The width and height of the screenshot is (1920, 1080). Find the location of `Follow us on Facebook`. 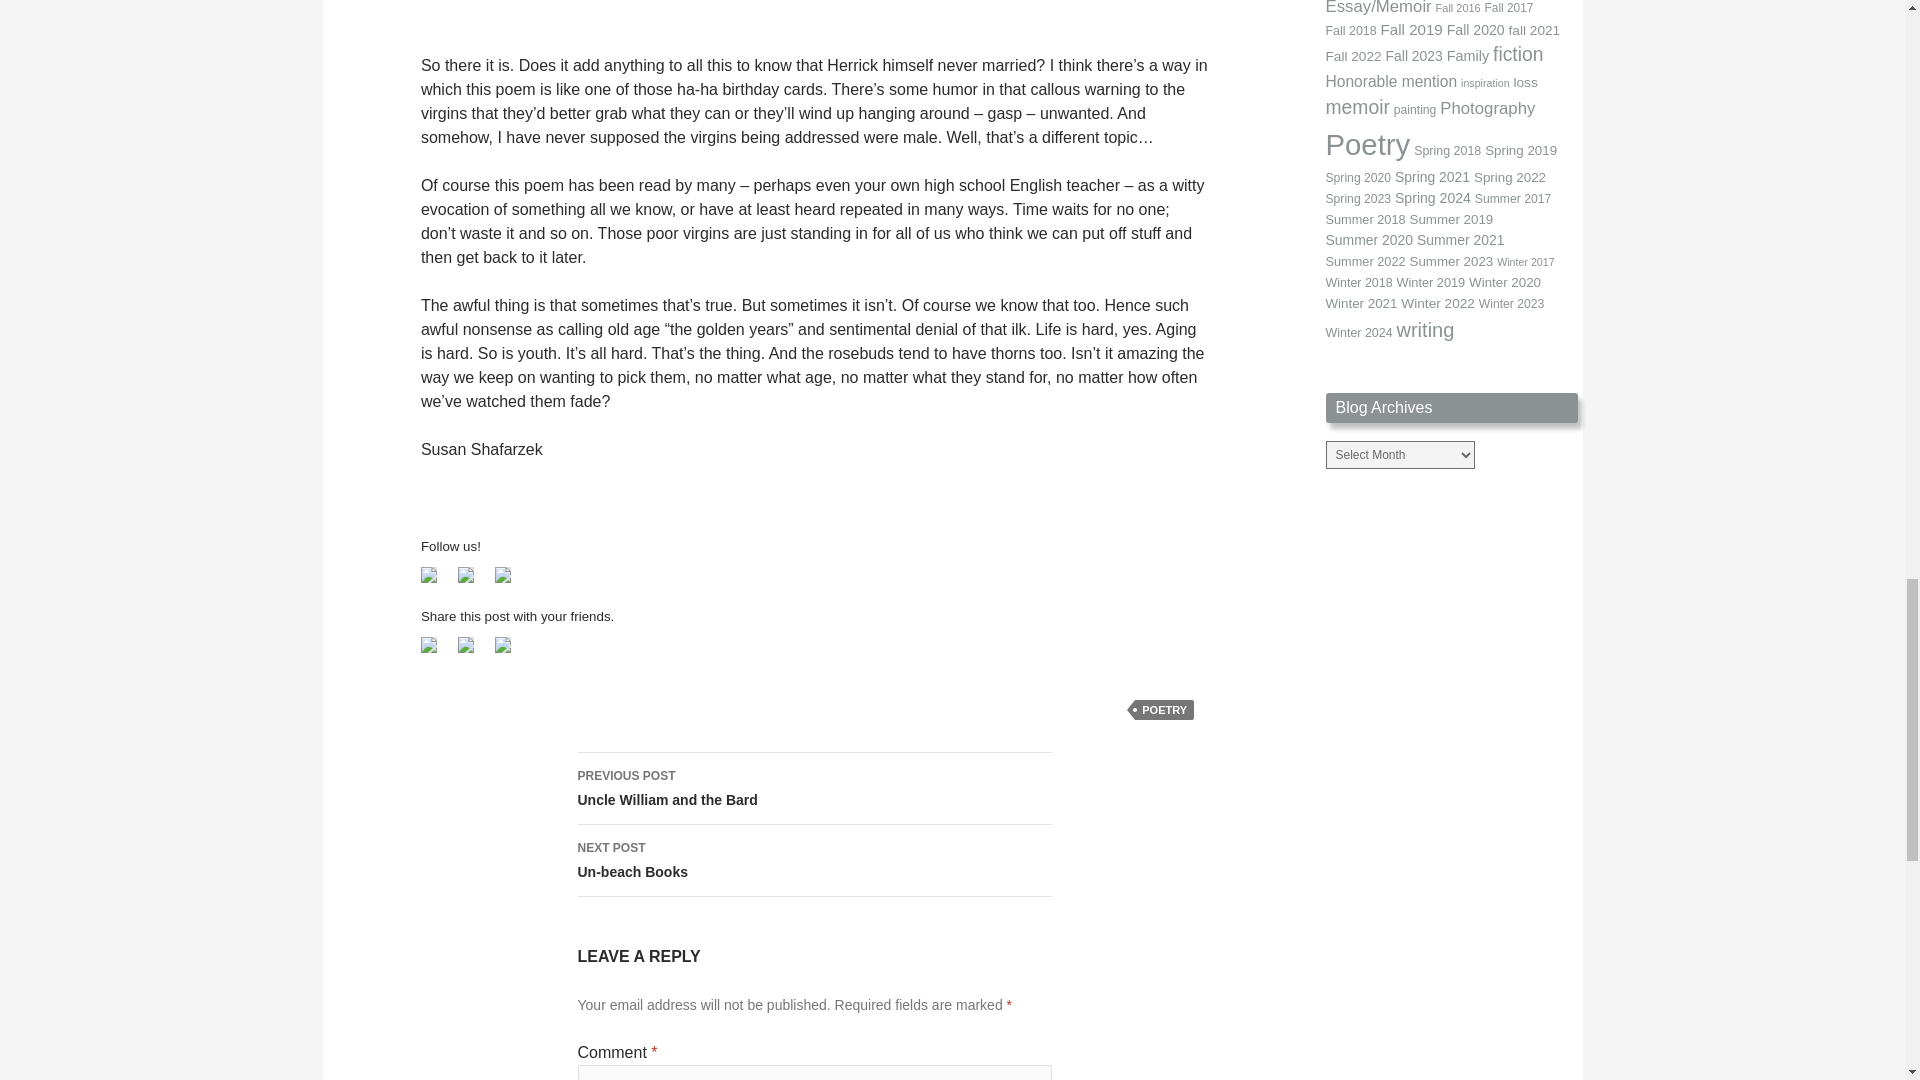

Follow us on Facebook is located at coordinates (428, 575).